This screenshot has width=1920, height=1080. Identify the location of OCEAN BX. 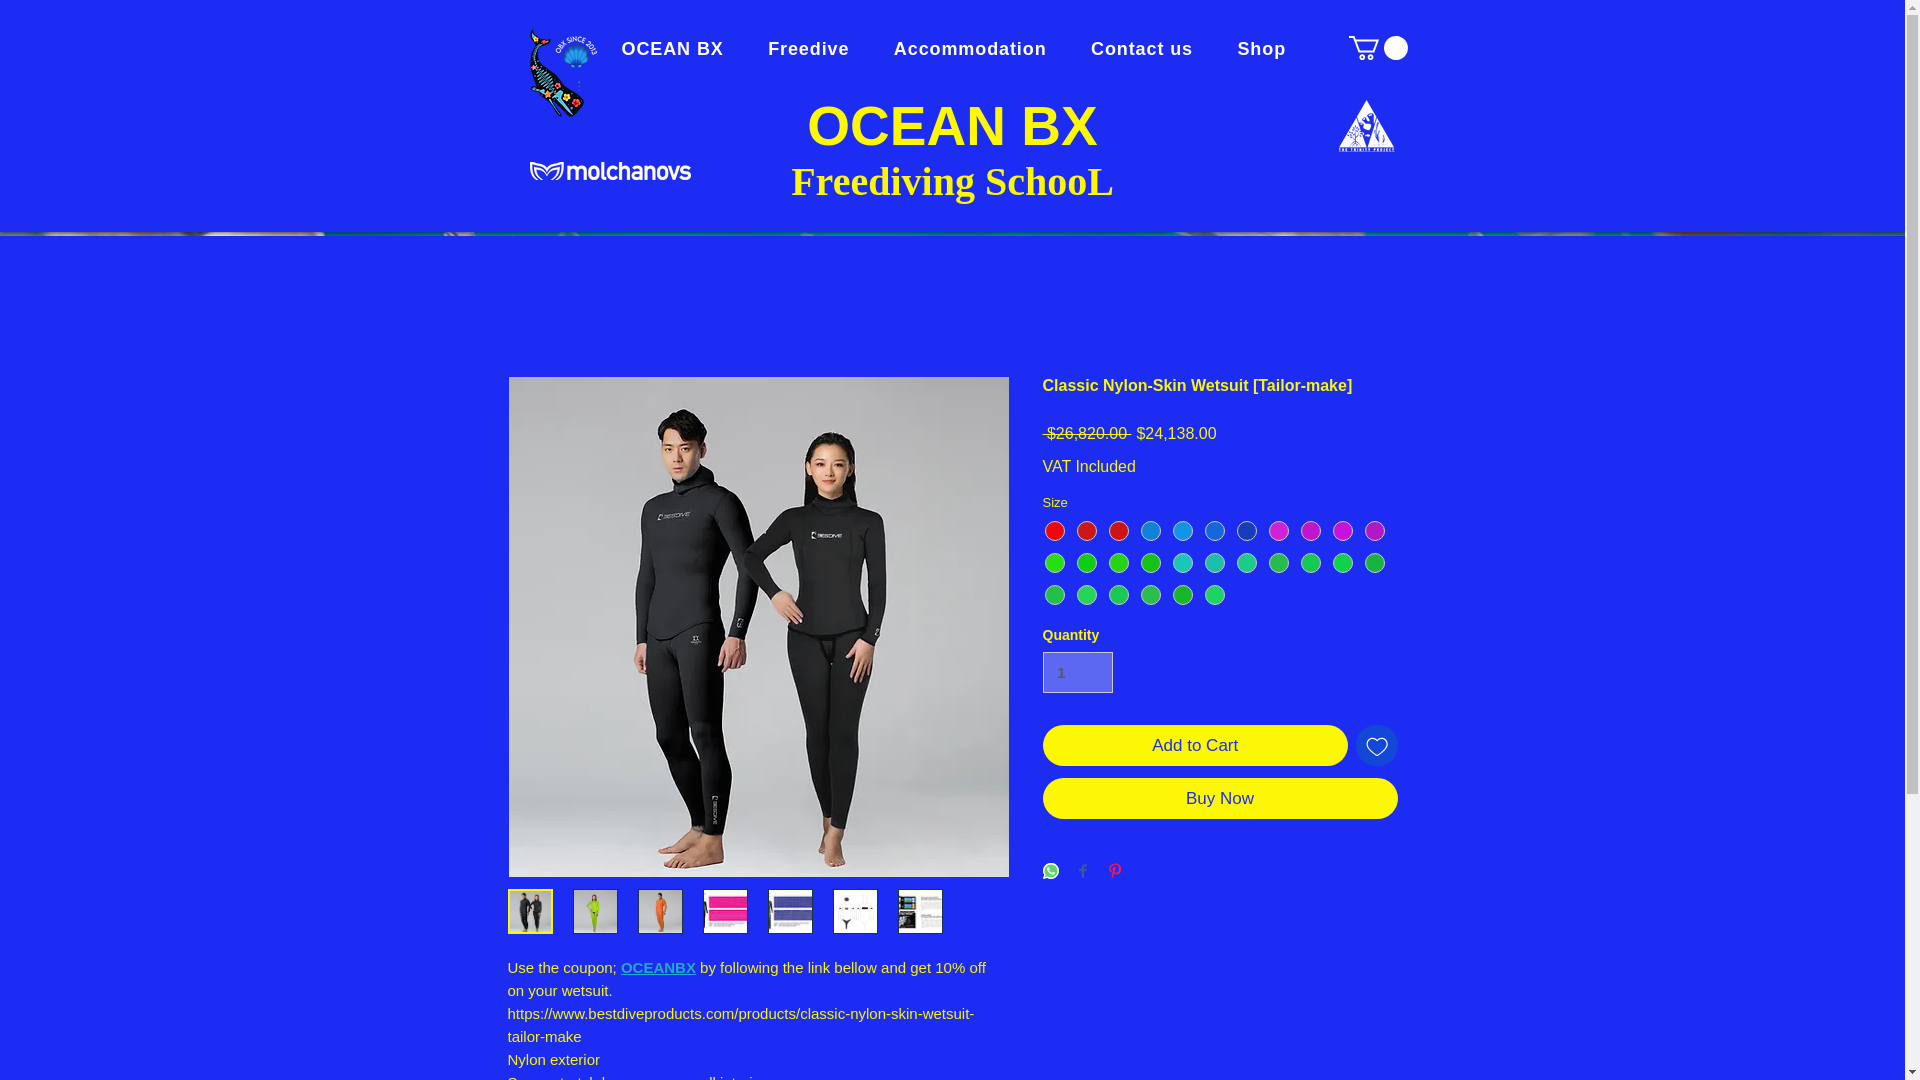
(951, 126).